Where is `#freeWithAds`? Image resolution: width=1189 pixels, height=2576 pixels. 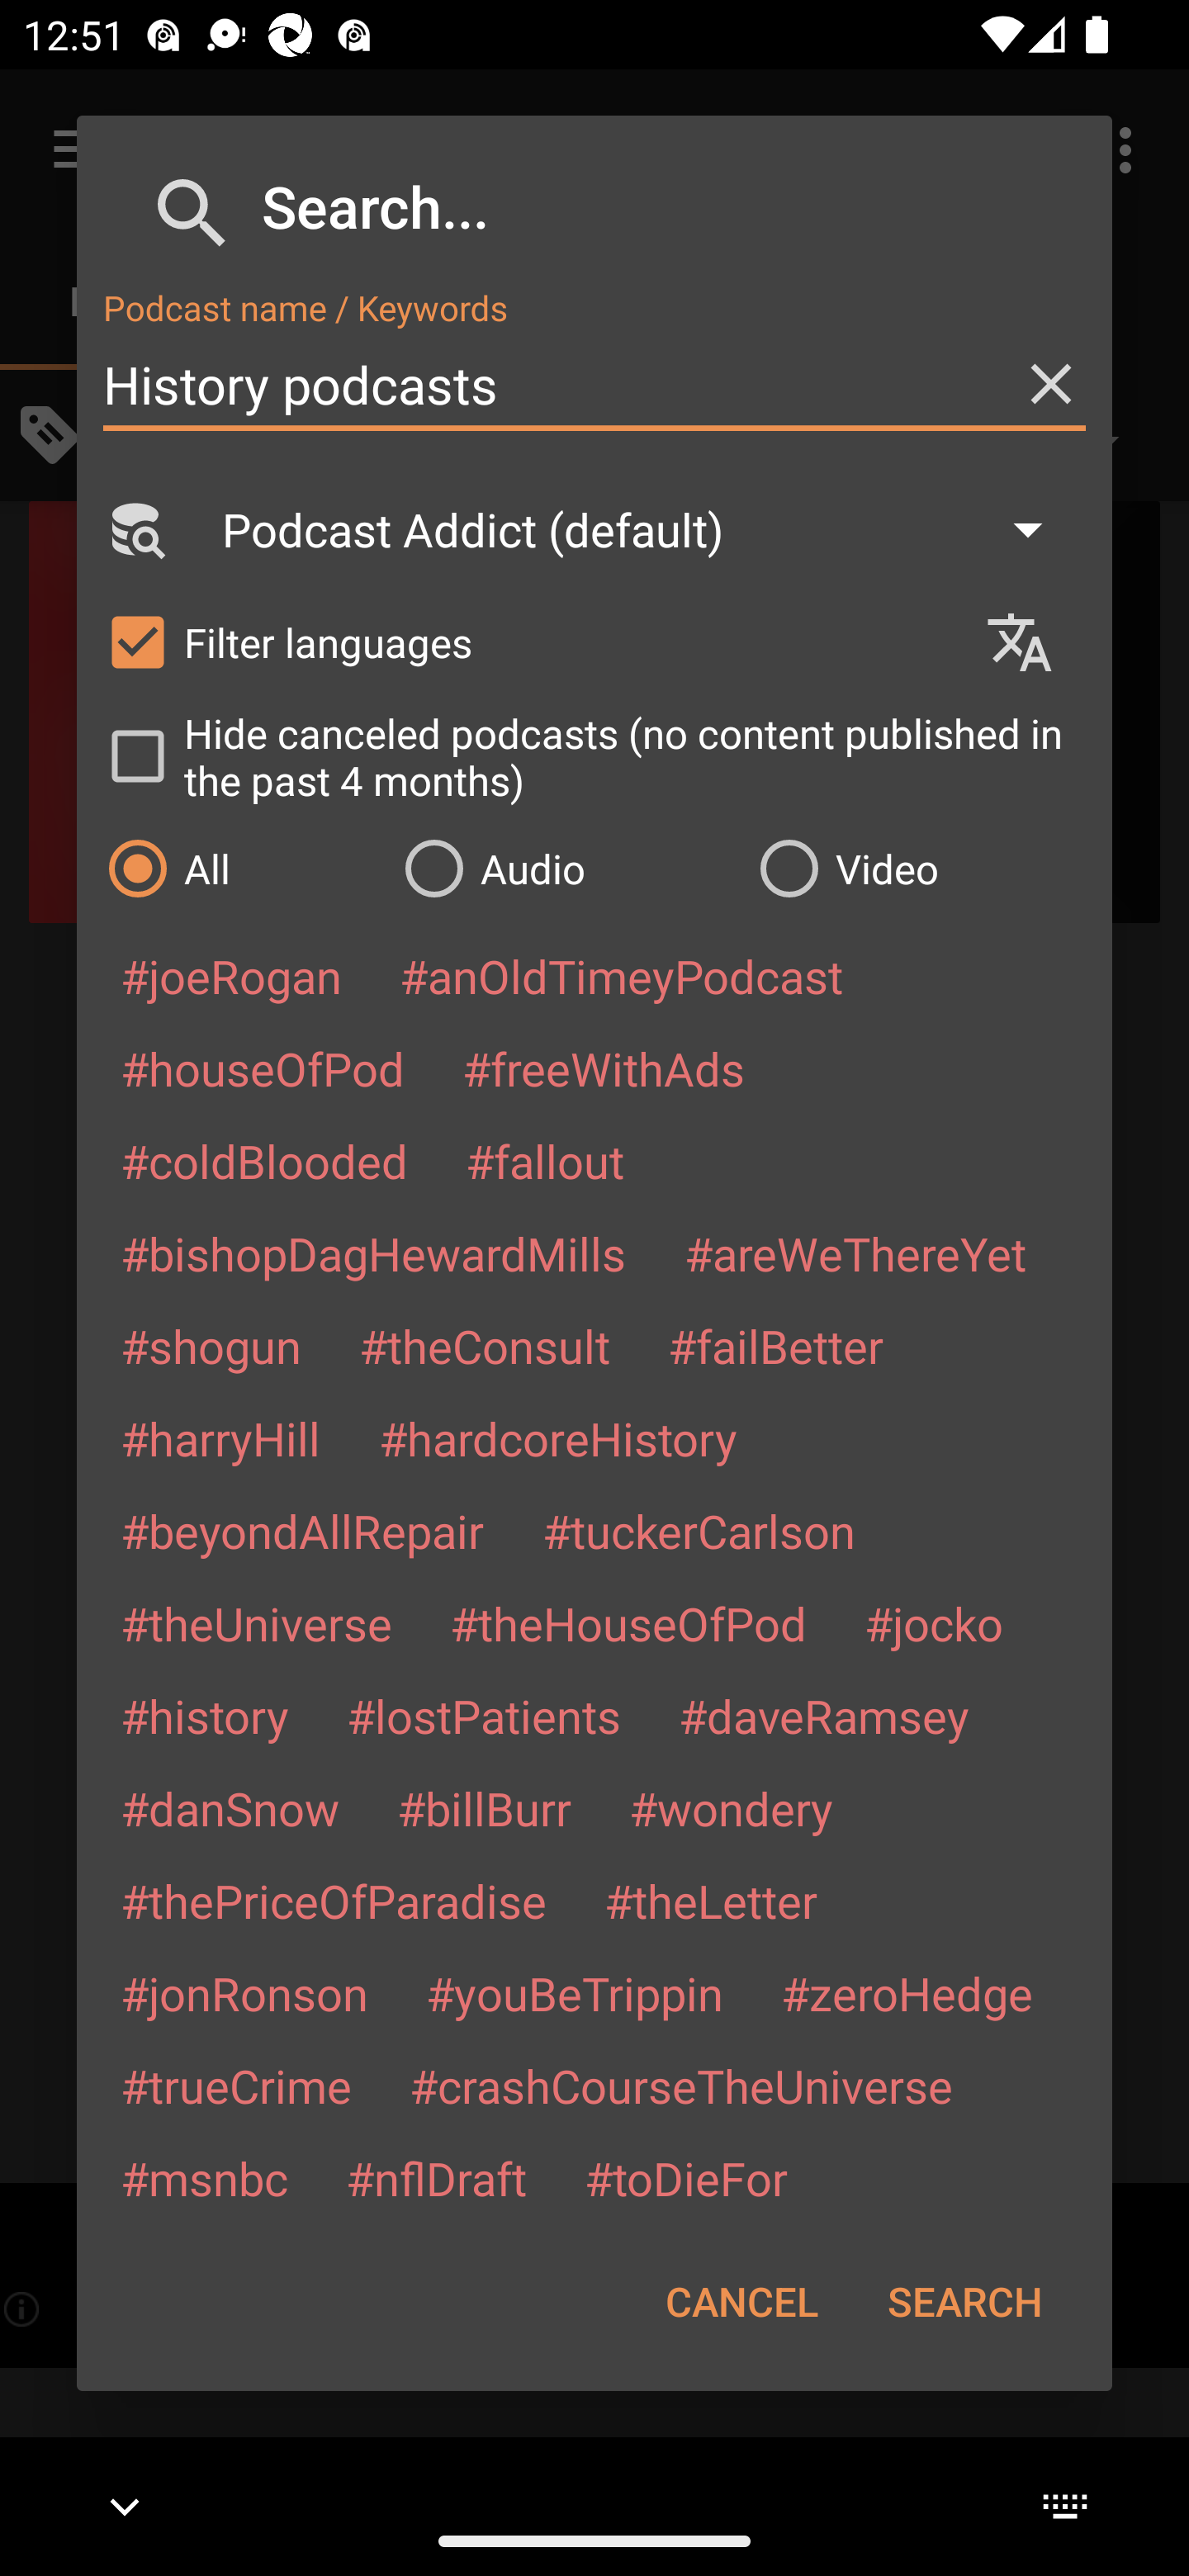
#freeWithAds is located at coordinates (604, 1068).